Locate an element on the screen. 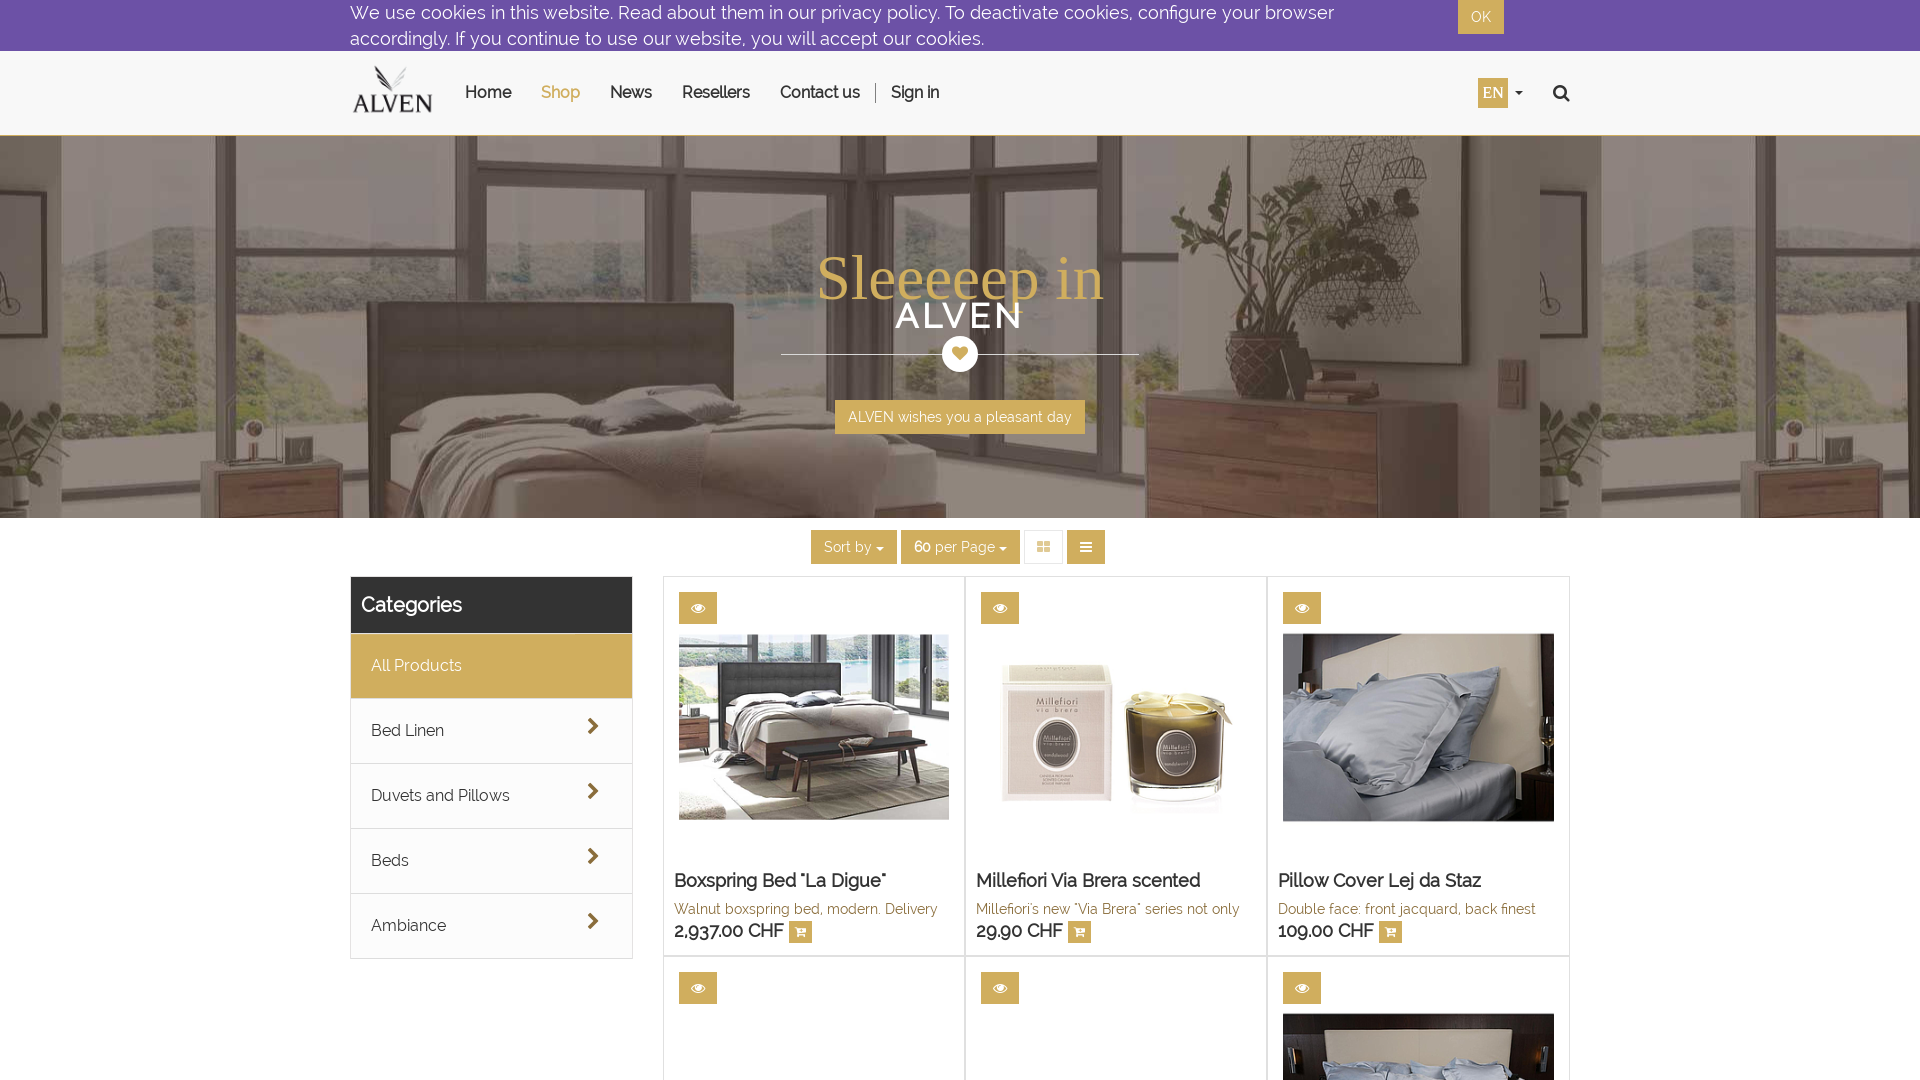 The image size is (1920, 1080). Sign in is located at coordinates (915, 93).